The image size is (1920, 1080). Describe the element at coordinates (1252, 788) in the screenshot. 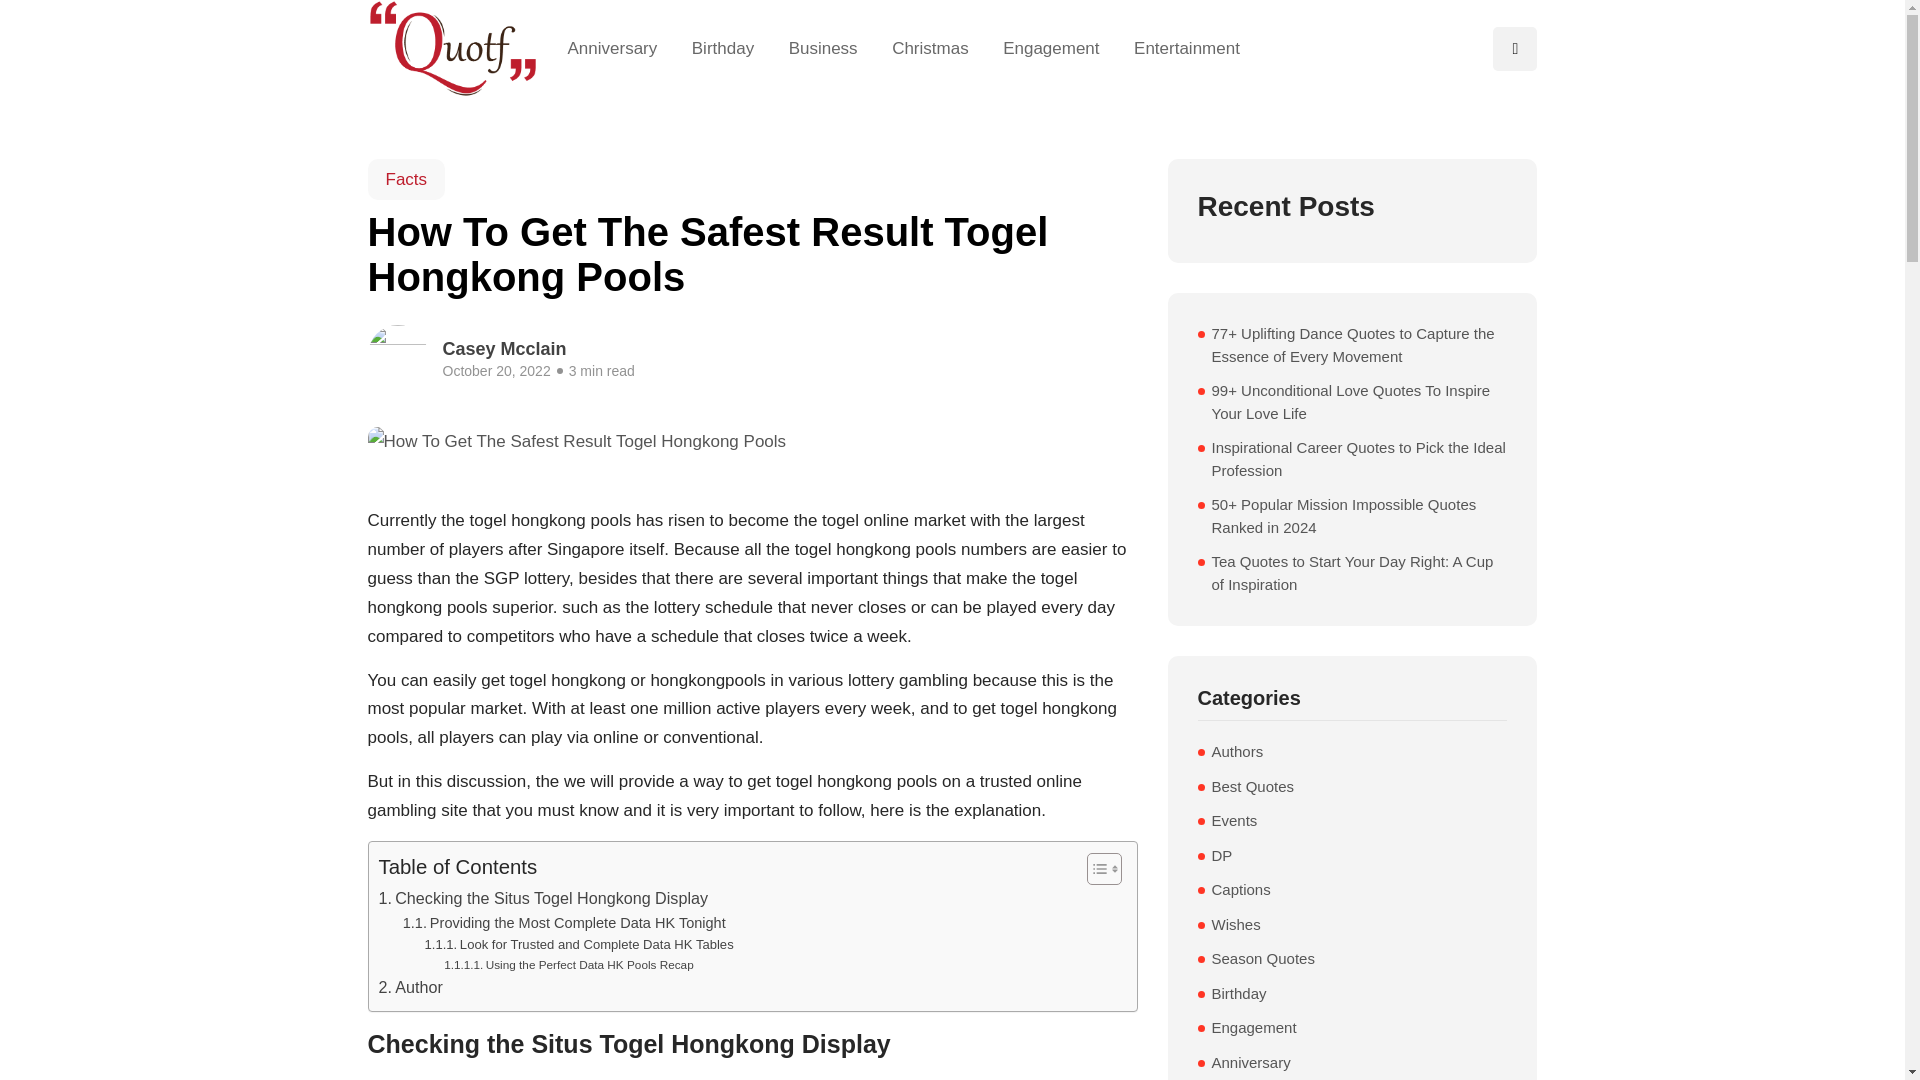

I see `Best Quotes` at that location.